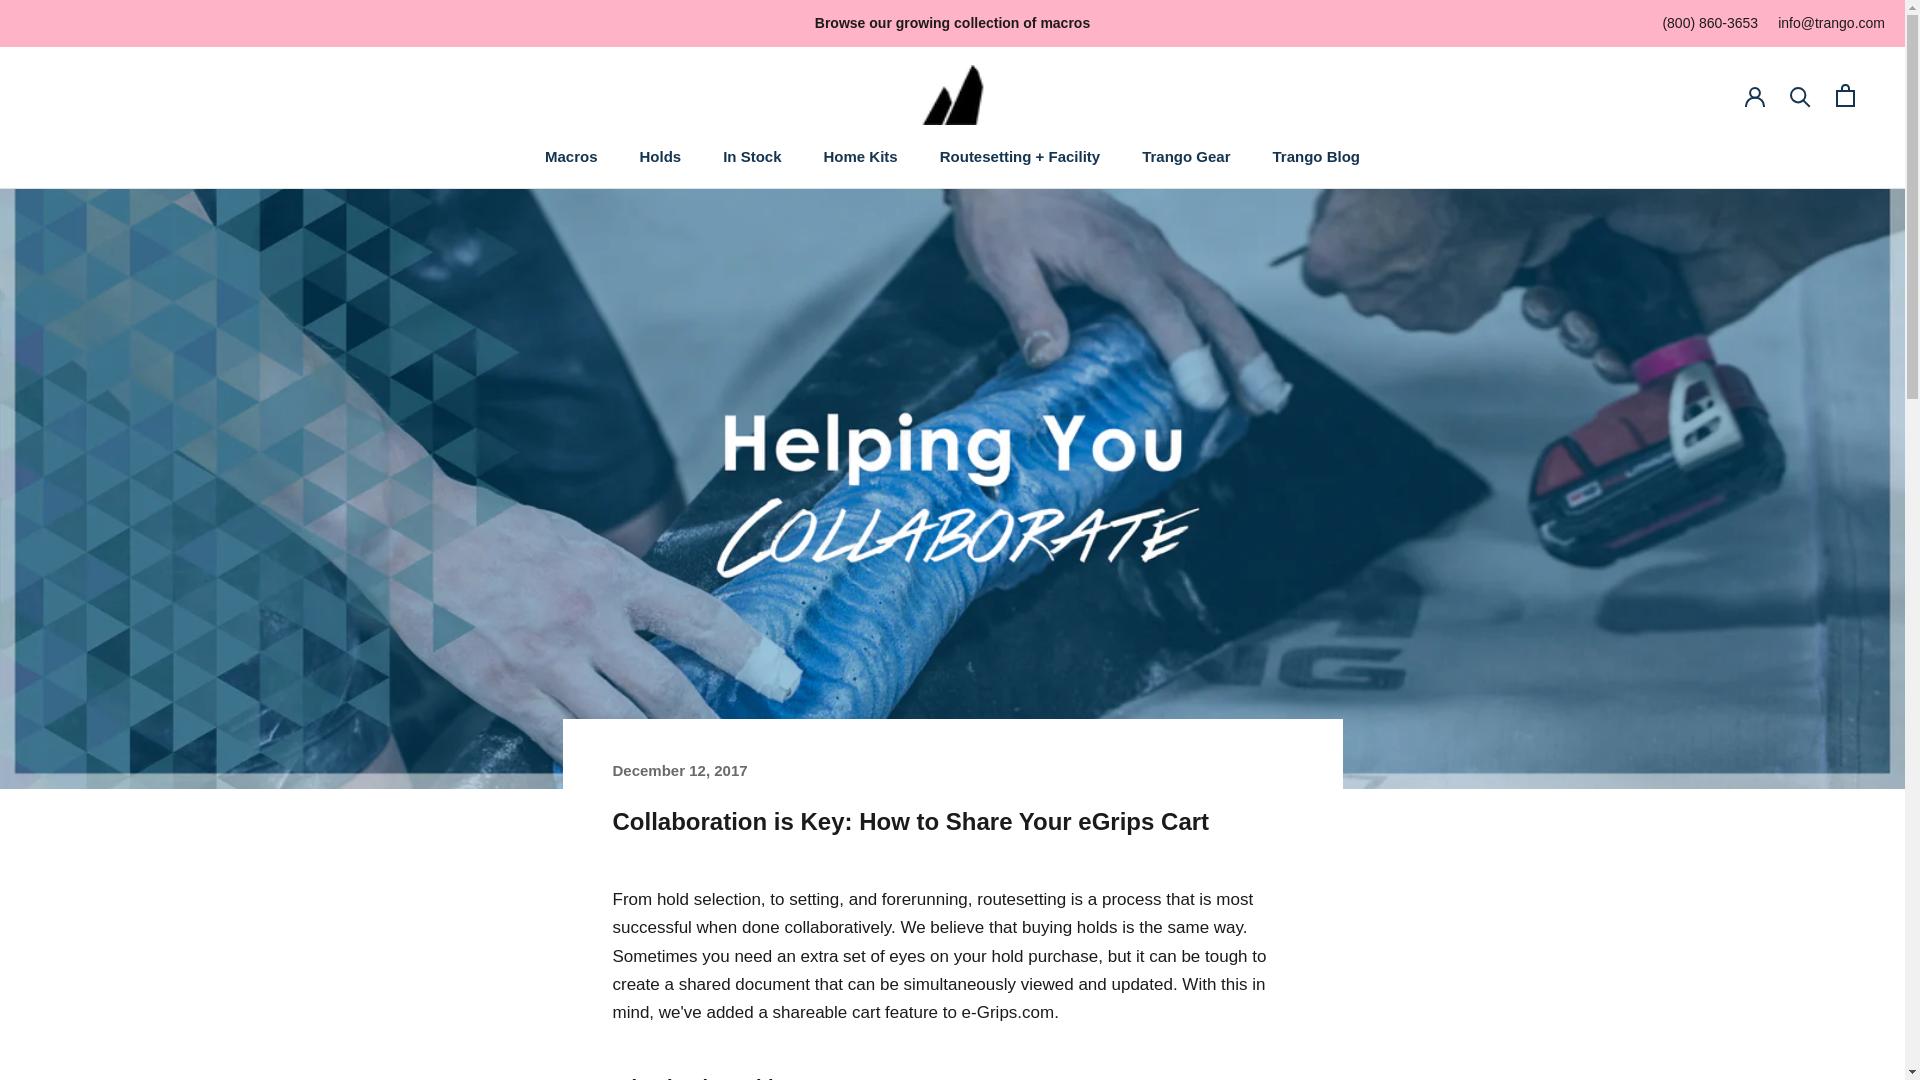 Image resolution: width=1920 pixels, height=1080 pixels. What do you see at coordinates (952, 23) in the screenshot?
I see `Browse our growing collection of macros` at bounding box center [952, 23].